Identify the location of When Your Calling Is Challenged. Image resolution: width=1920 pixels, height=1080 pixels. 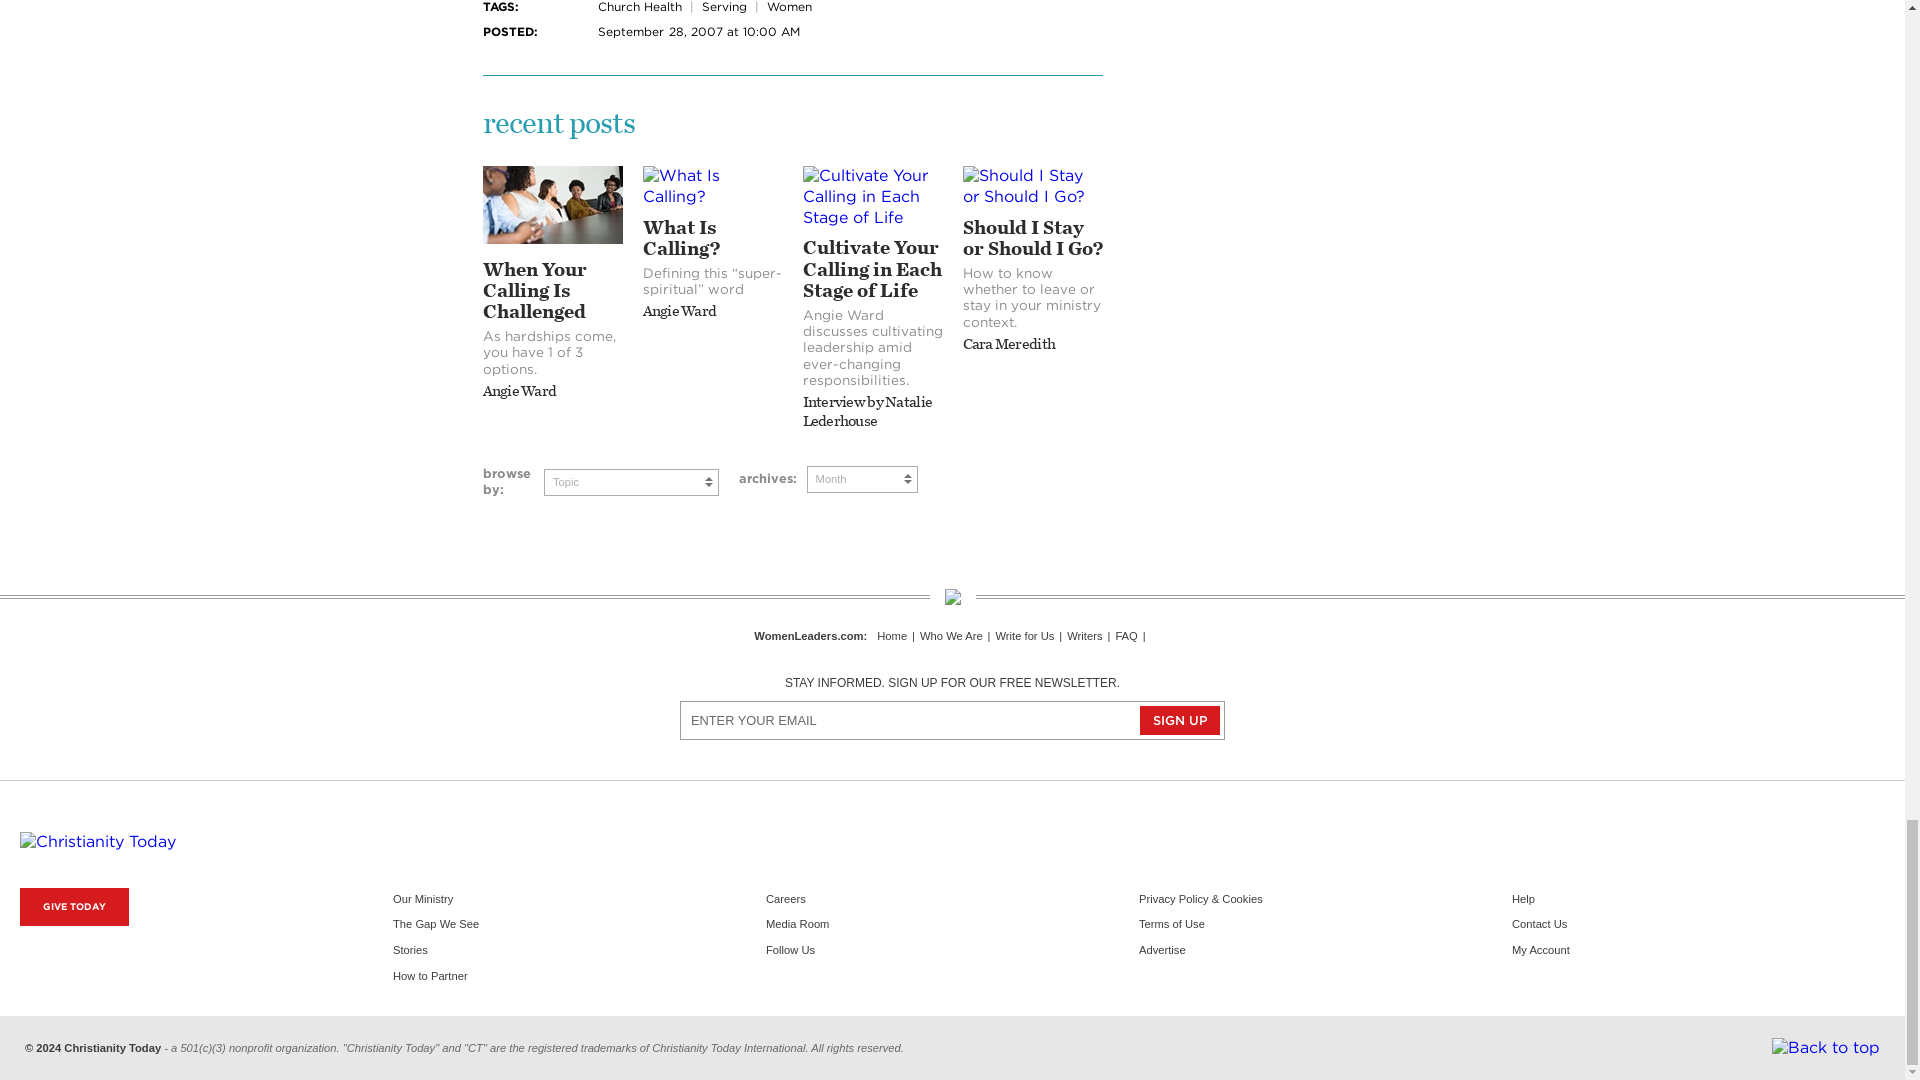
(552, 238).